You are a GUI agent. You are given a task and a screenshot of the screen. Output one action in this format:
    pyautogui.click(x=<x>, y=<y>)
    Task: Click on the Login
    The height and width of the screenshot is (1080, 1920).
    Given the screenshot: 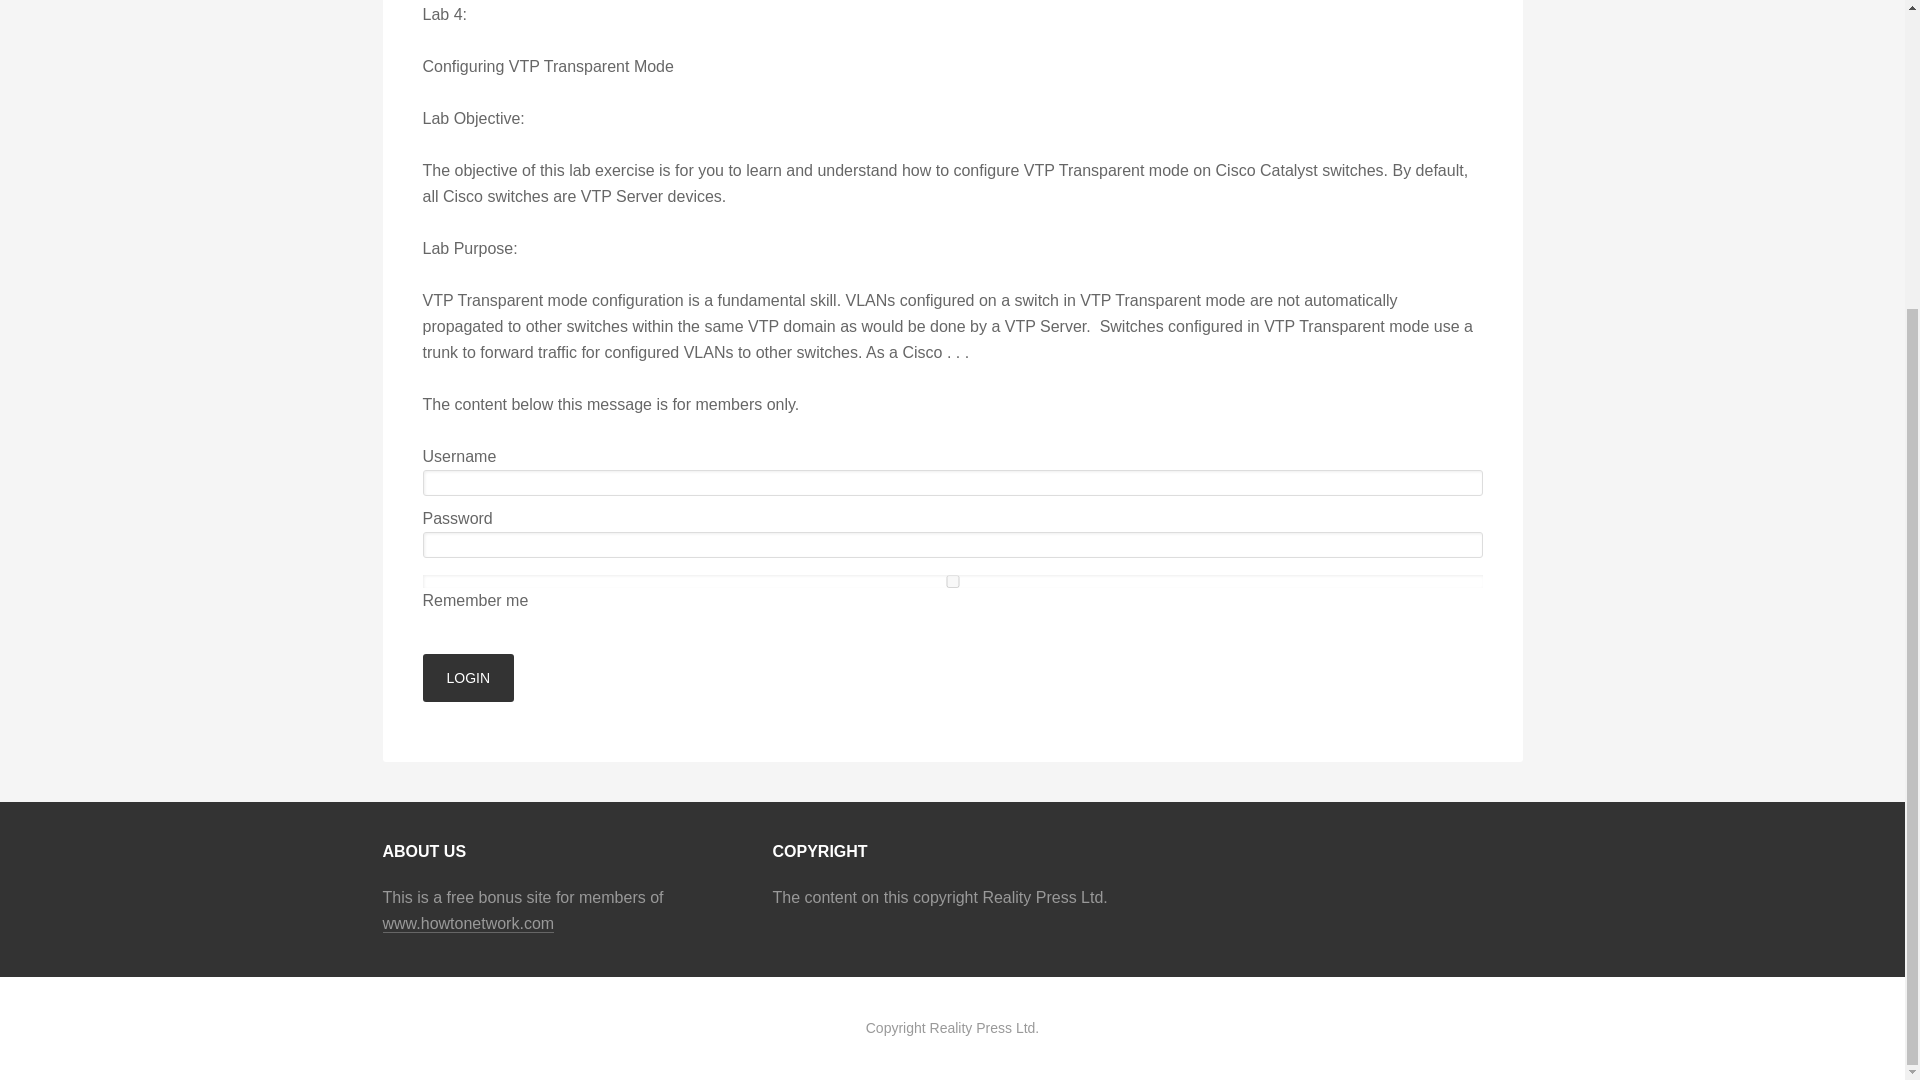 What is the action you would take?
    pyautogui.click(x=468, y=678)
    